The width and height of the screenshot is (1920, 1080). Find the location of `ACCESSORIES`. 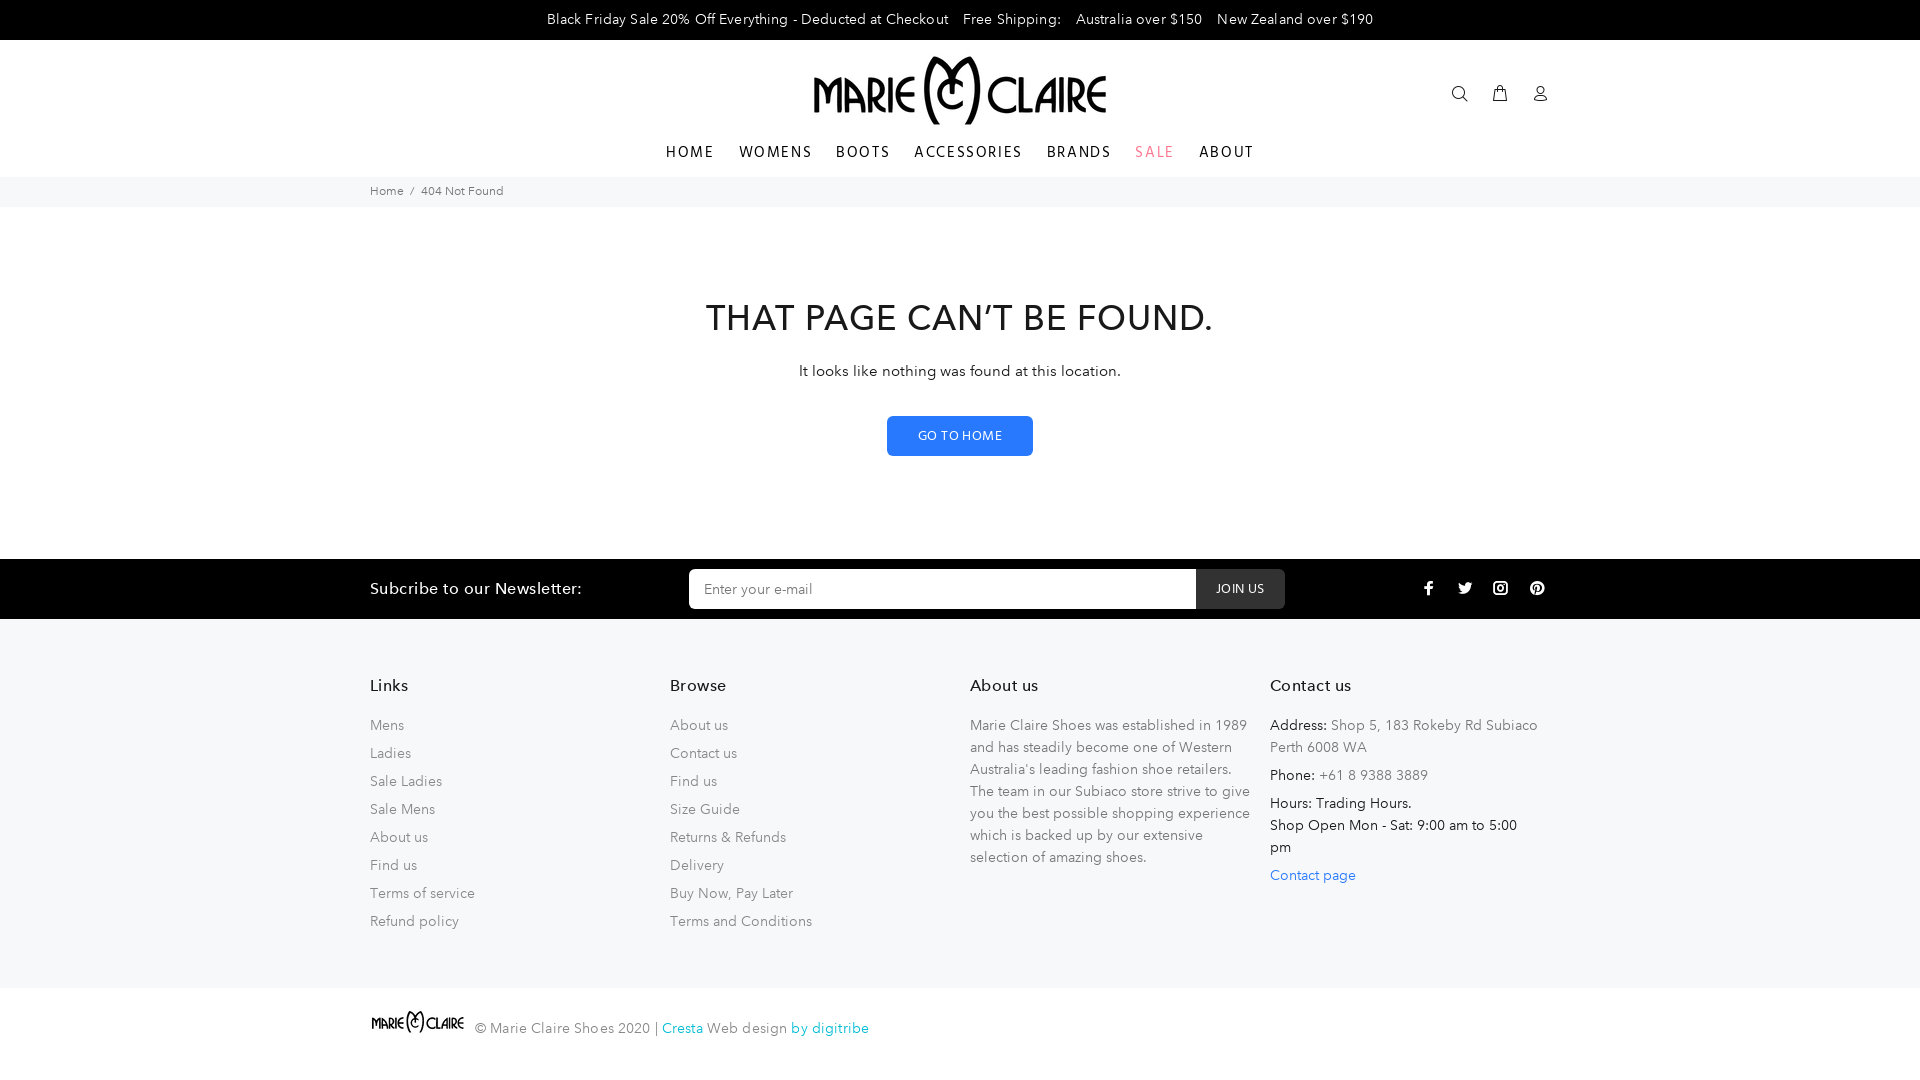

ACCESSORIES is located at coordinates (968, 156).